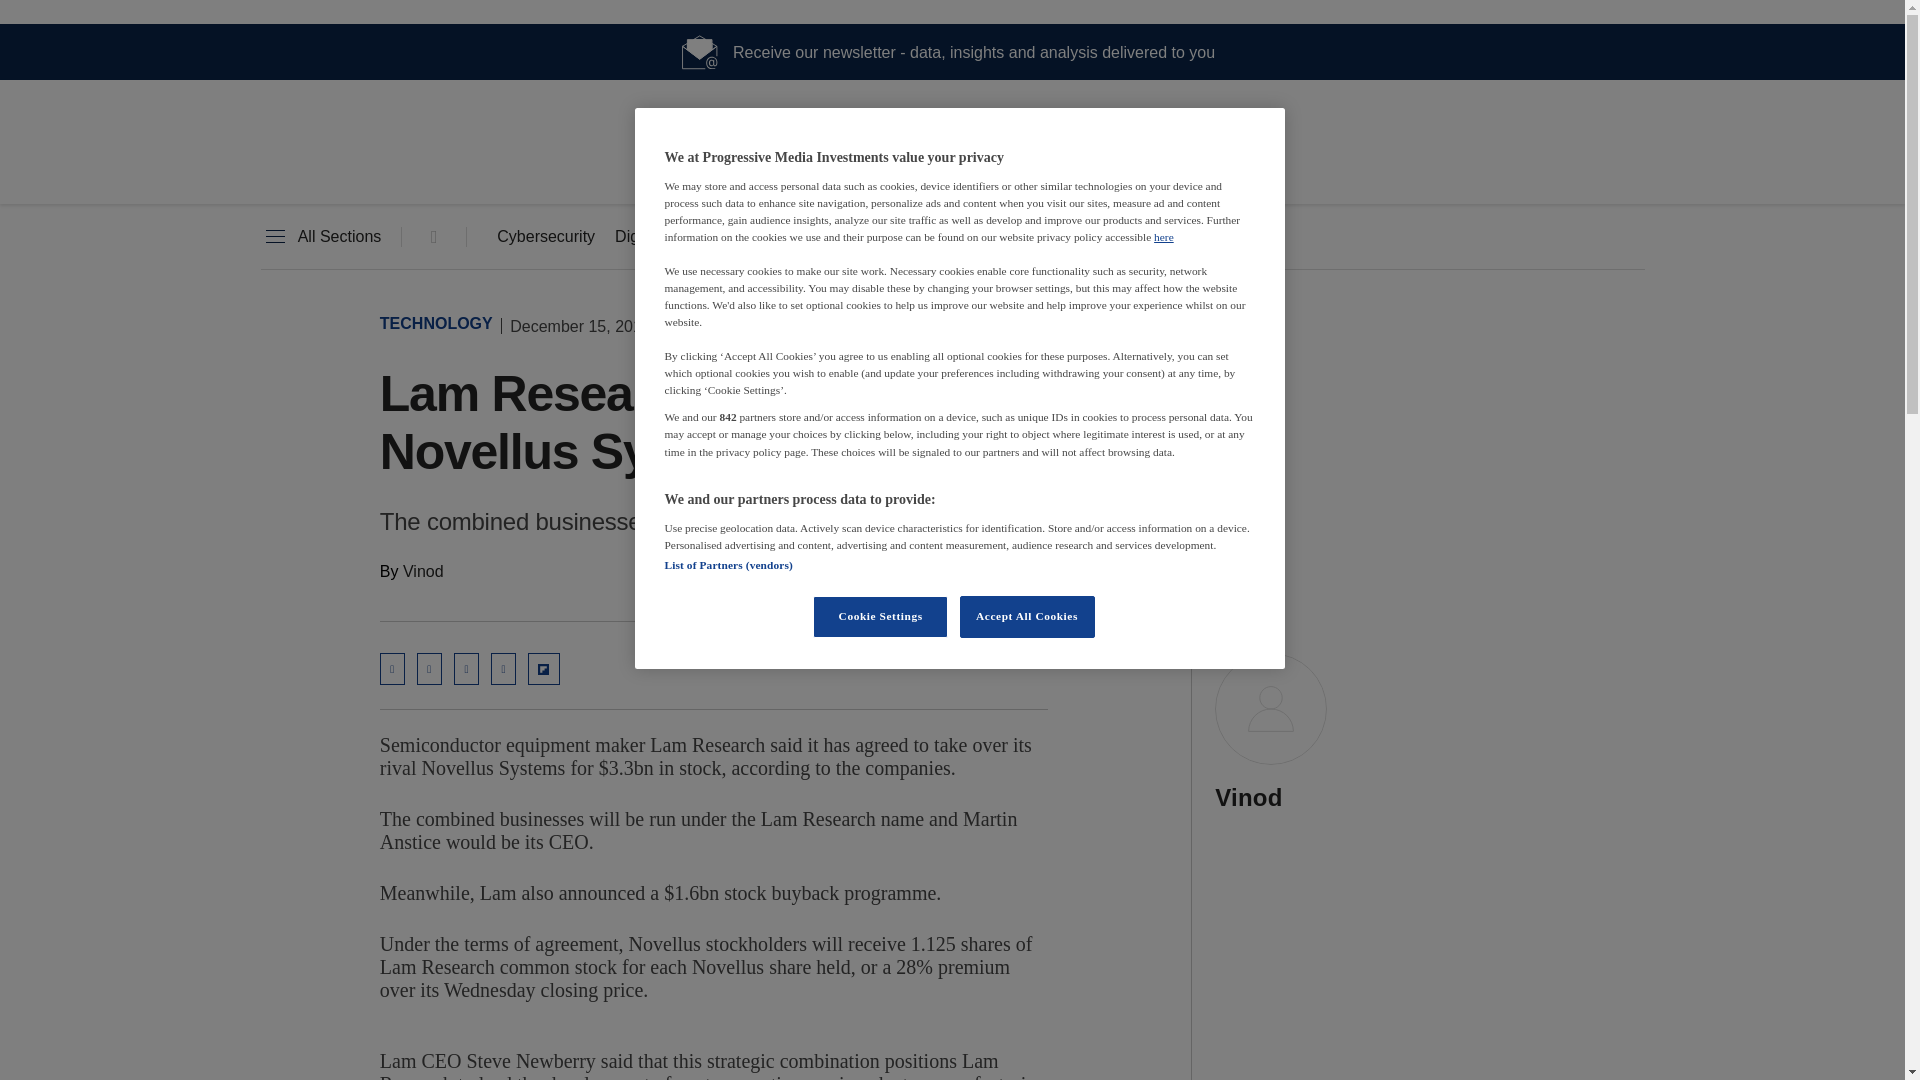  I want to click on Hardware, so click(808, 237).